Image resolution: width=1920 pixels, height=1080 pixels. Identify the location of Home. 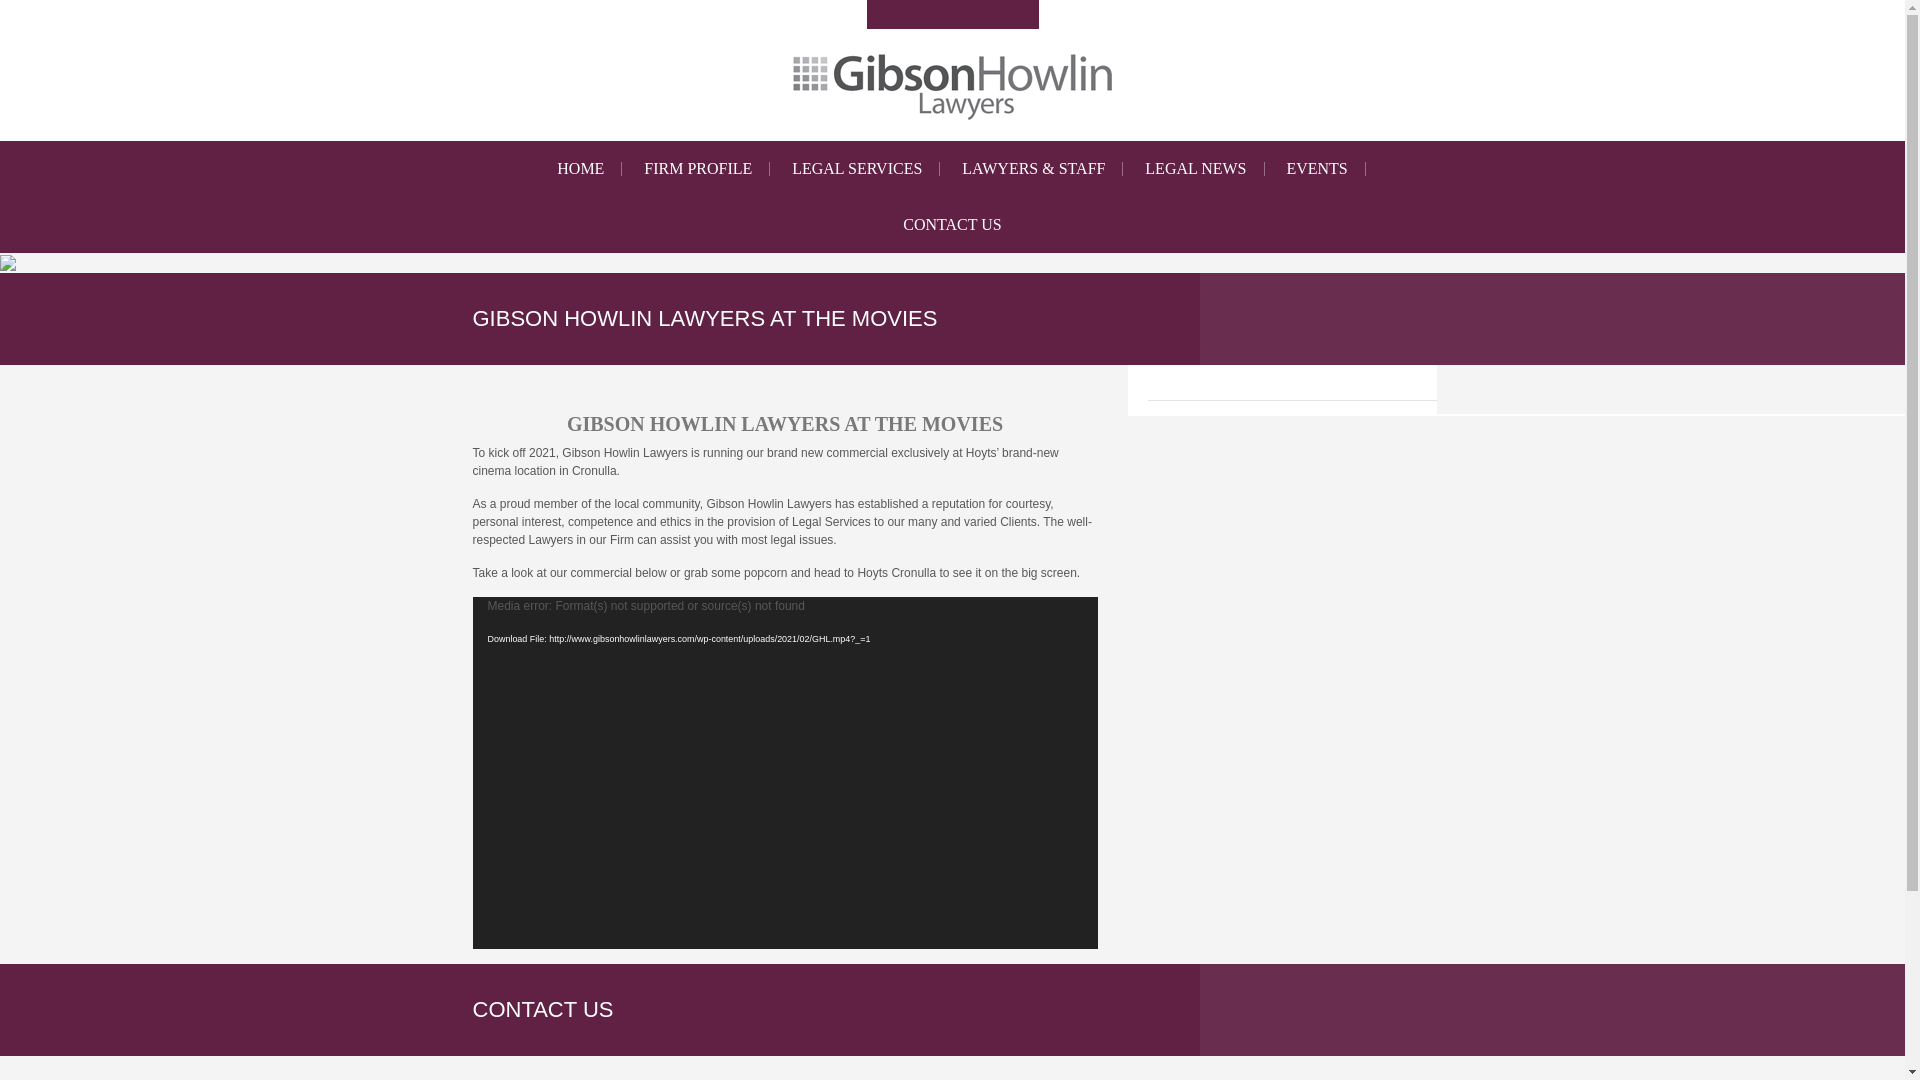
(580, 168).